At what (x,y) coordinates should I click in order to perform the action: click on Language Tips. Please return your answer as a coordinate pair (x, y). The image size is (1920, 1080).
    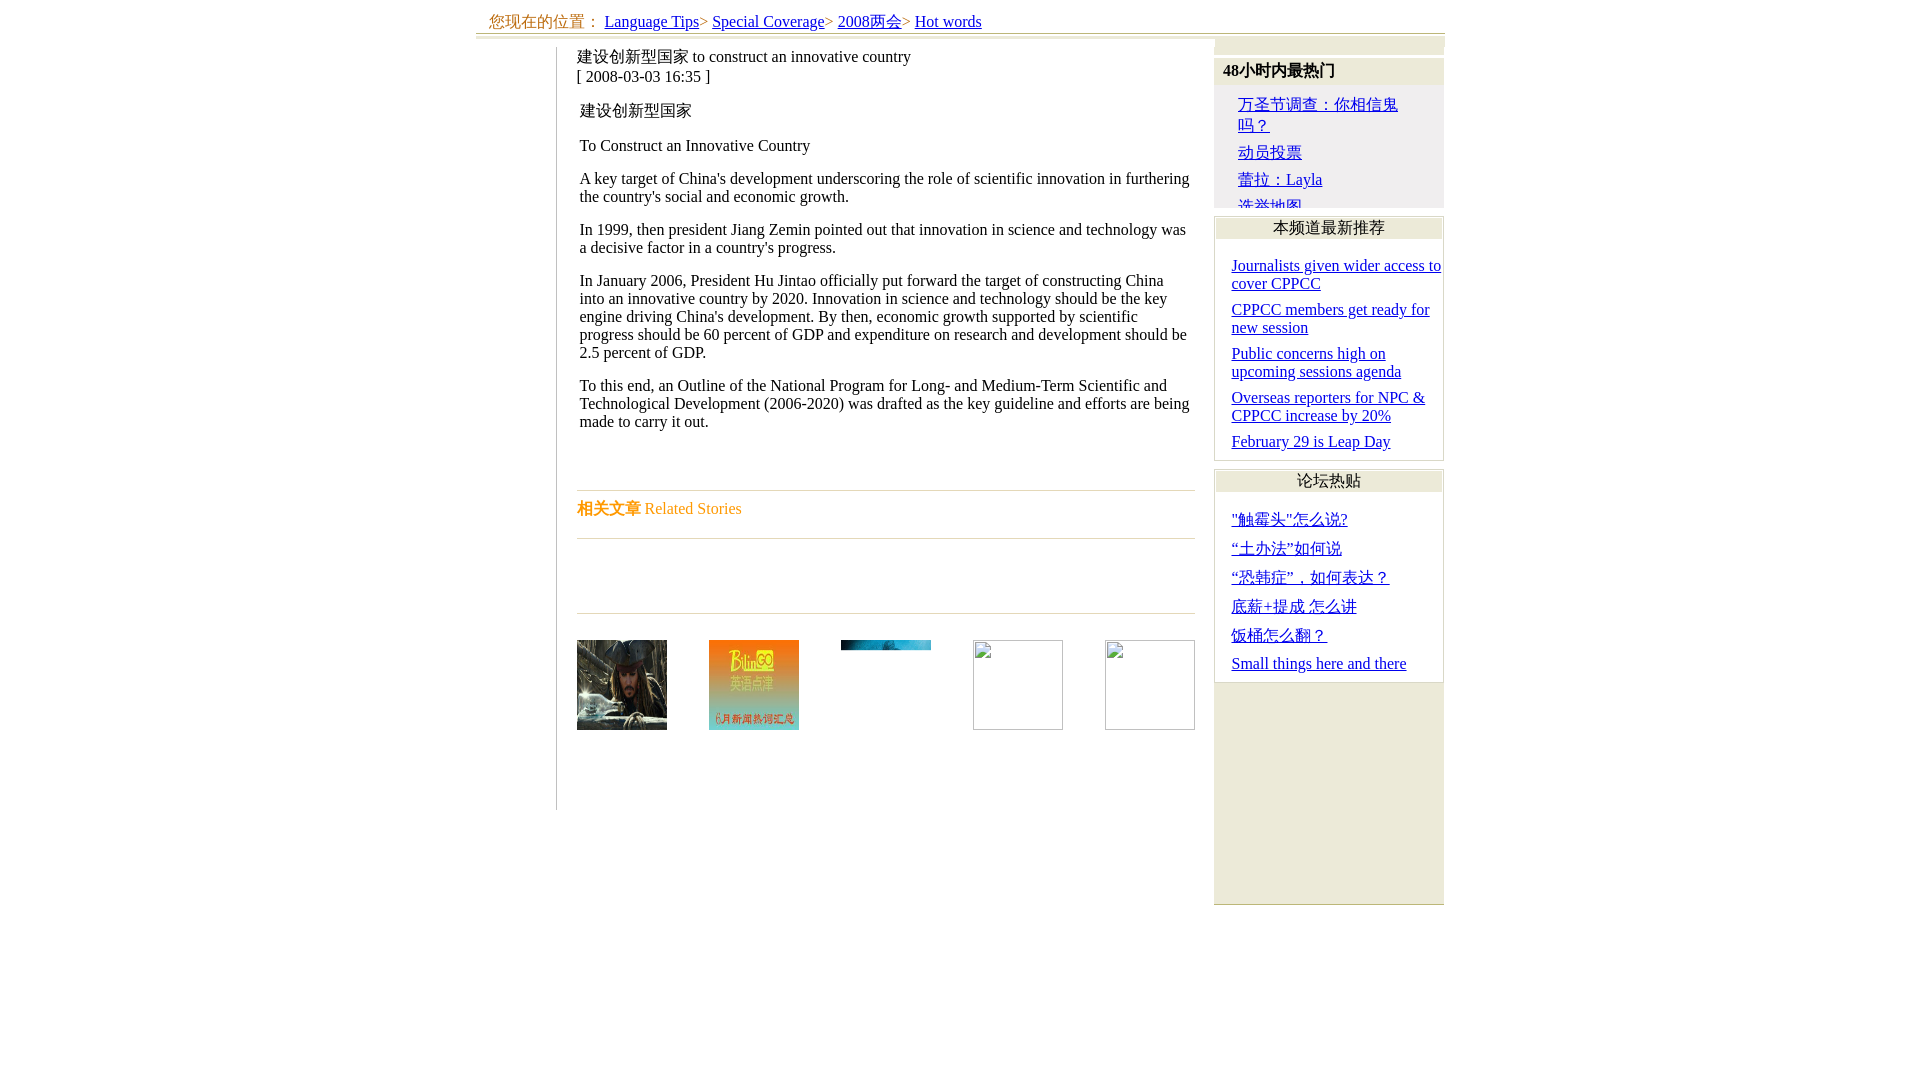
    Looking at the image, I should click on (651, 21).